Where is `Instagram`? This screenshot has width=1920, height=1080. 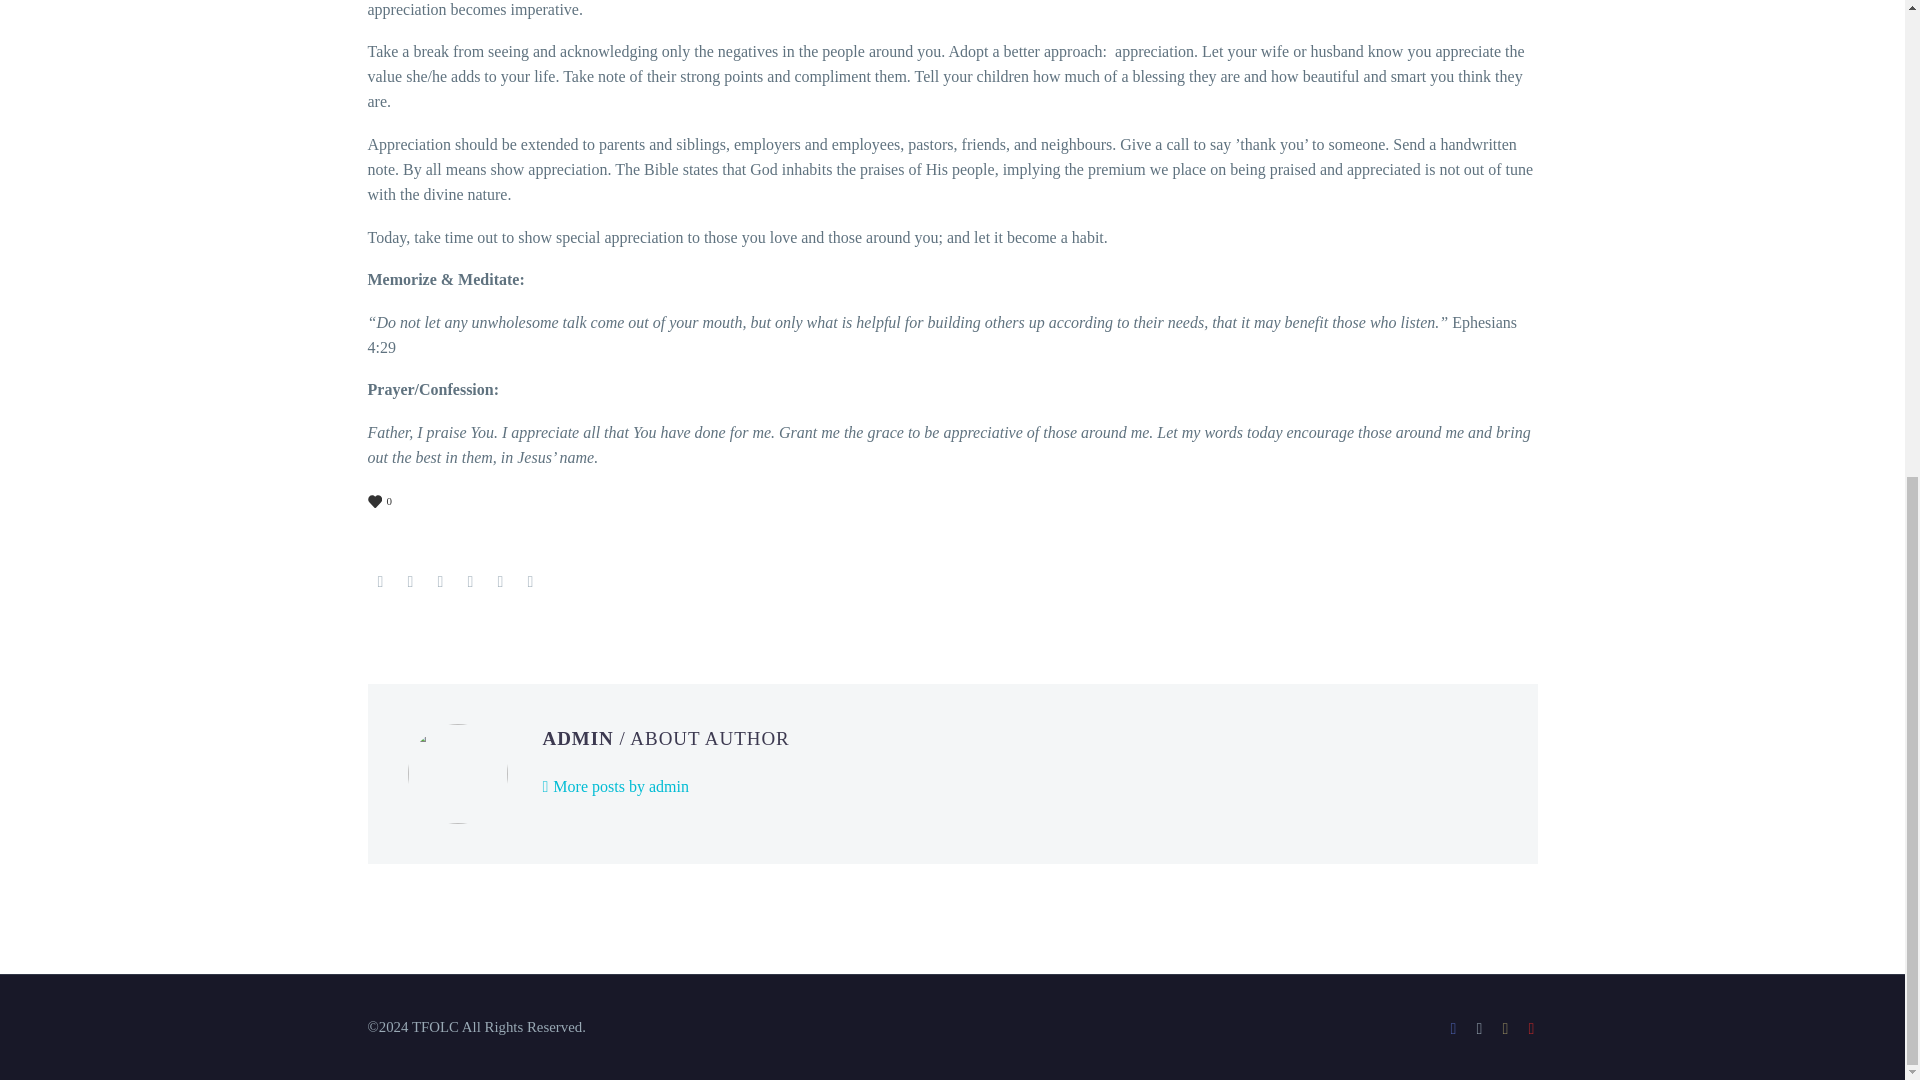
Instagram is located at coordinates (1506, 1028).